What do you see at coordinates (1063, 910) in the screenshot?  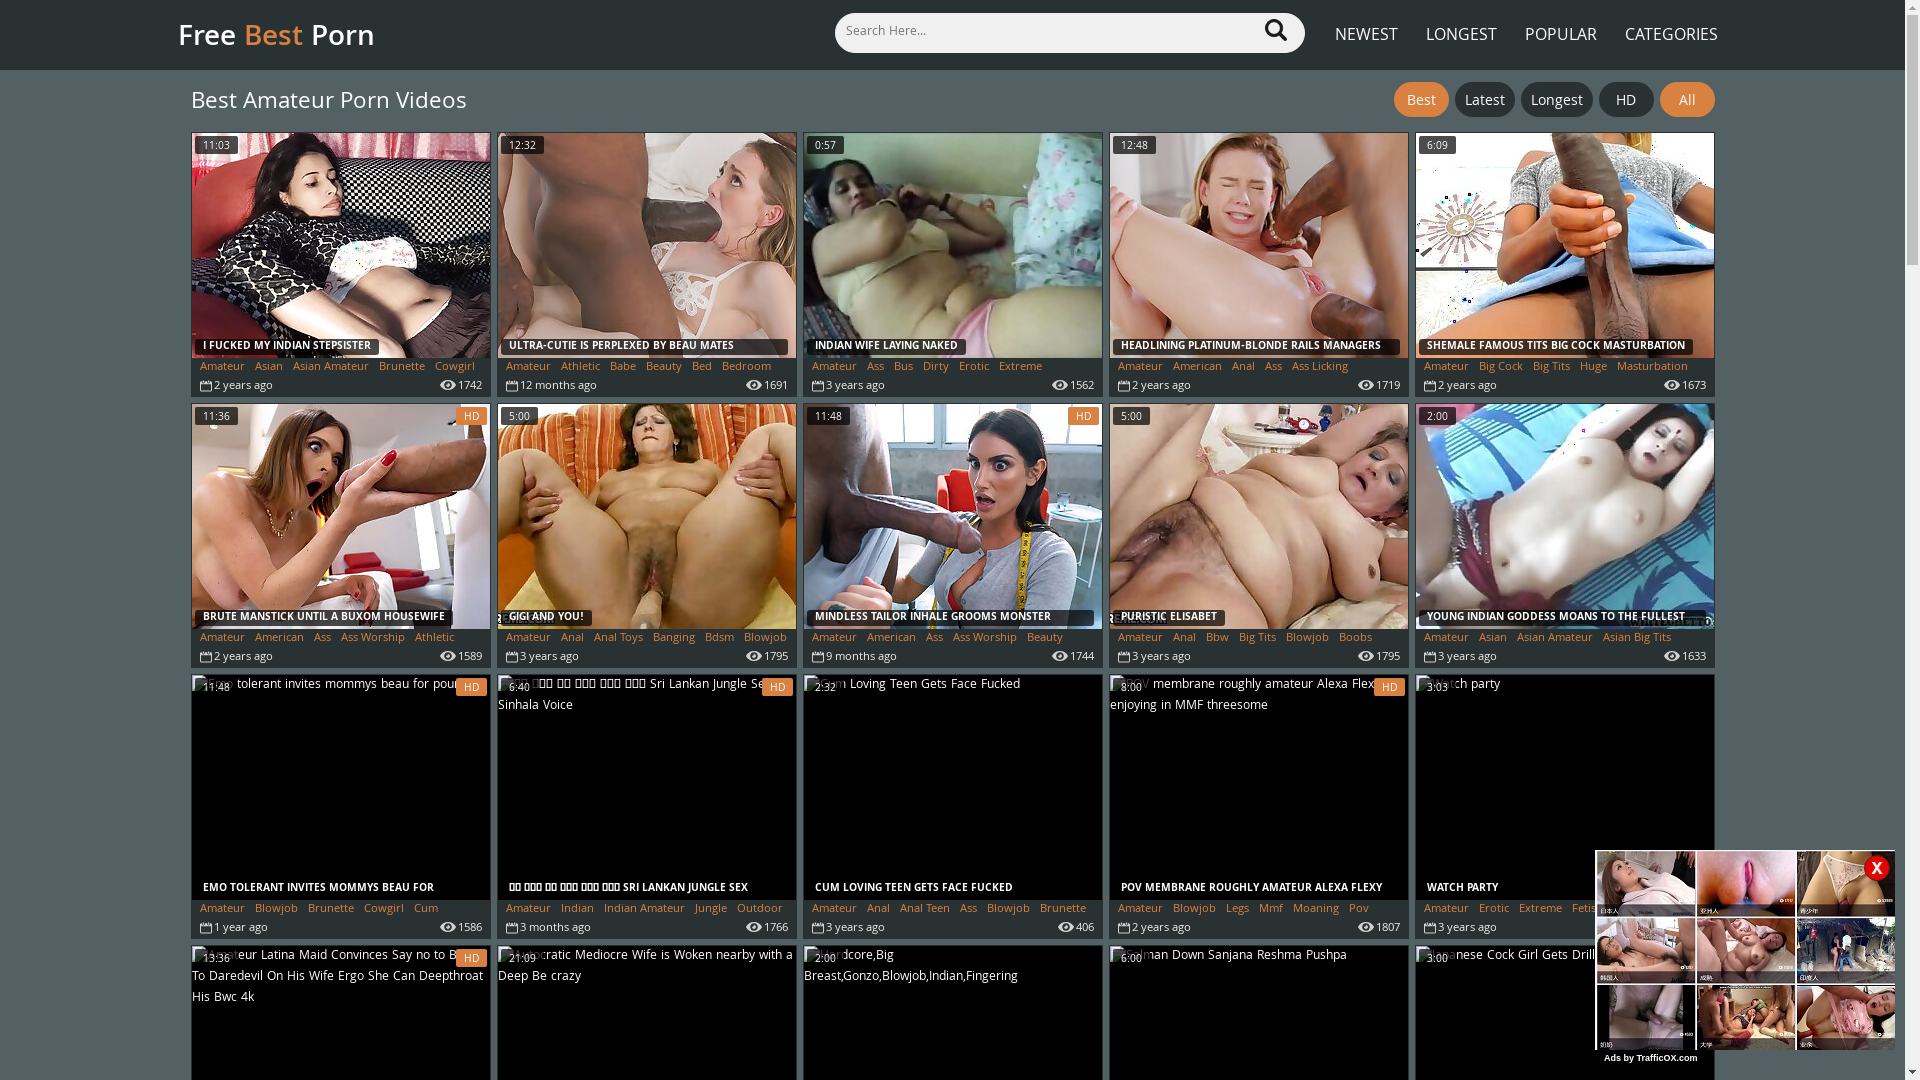 I see `Brunette` at bounding box center [1063, 910].